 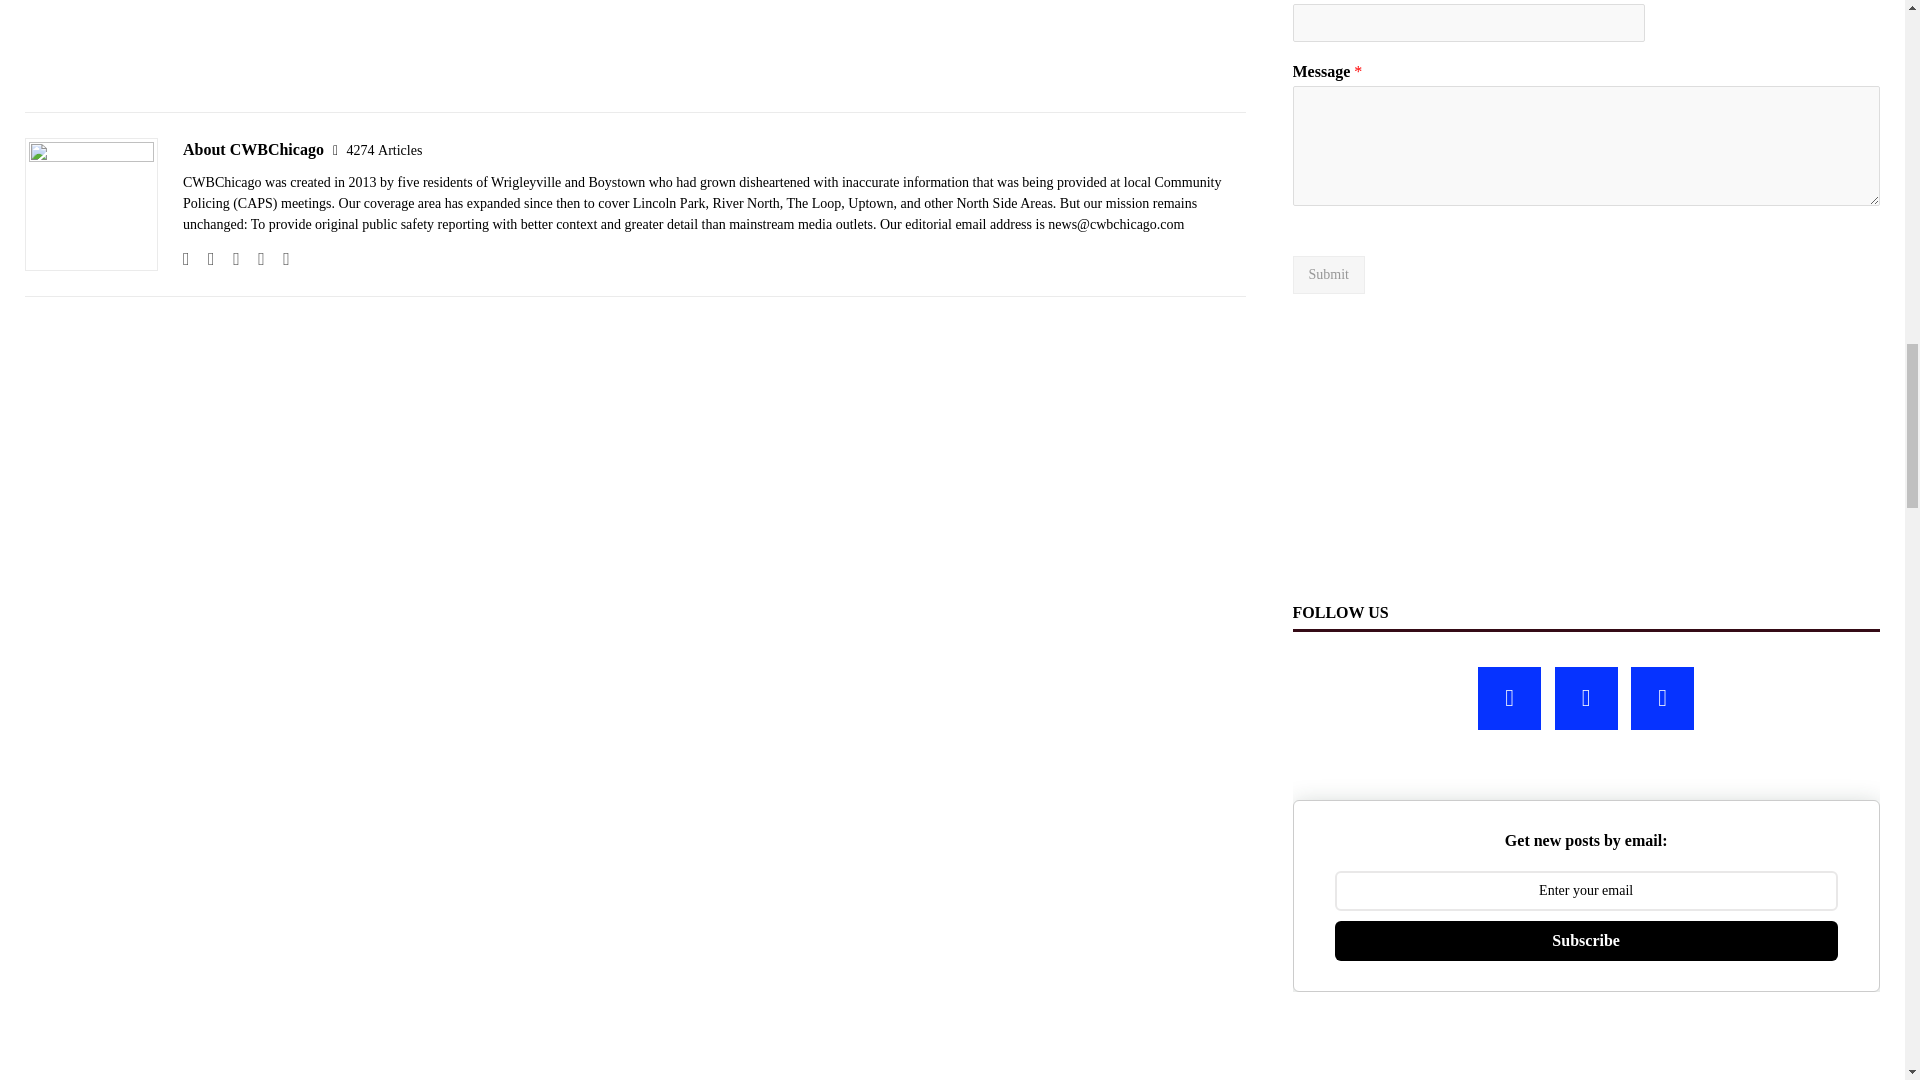 I want to click on Follow CWBChicago on Instagram, so click(x=229, y=258).